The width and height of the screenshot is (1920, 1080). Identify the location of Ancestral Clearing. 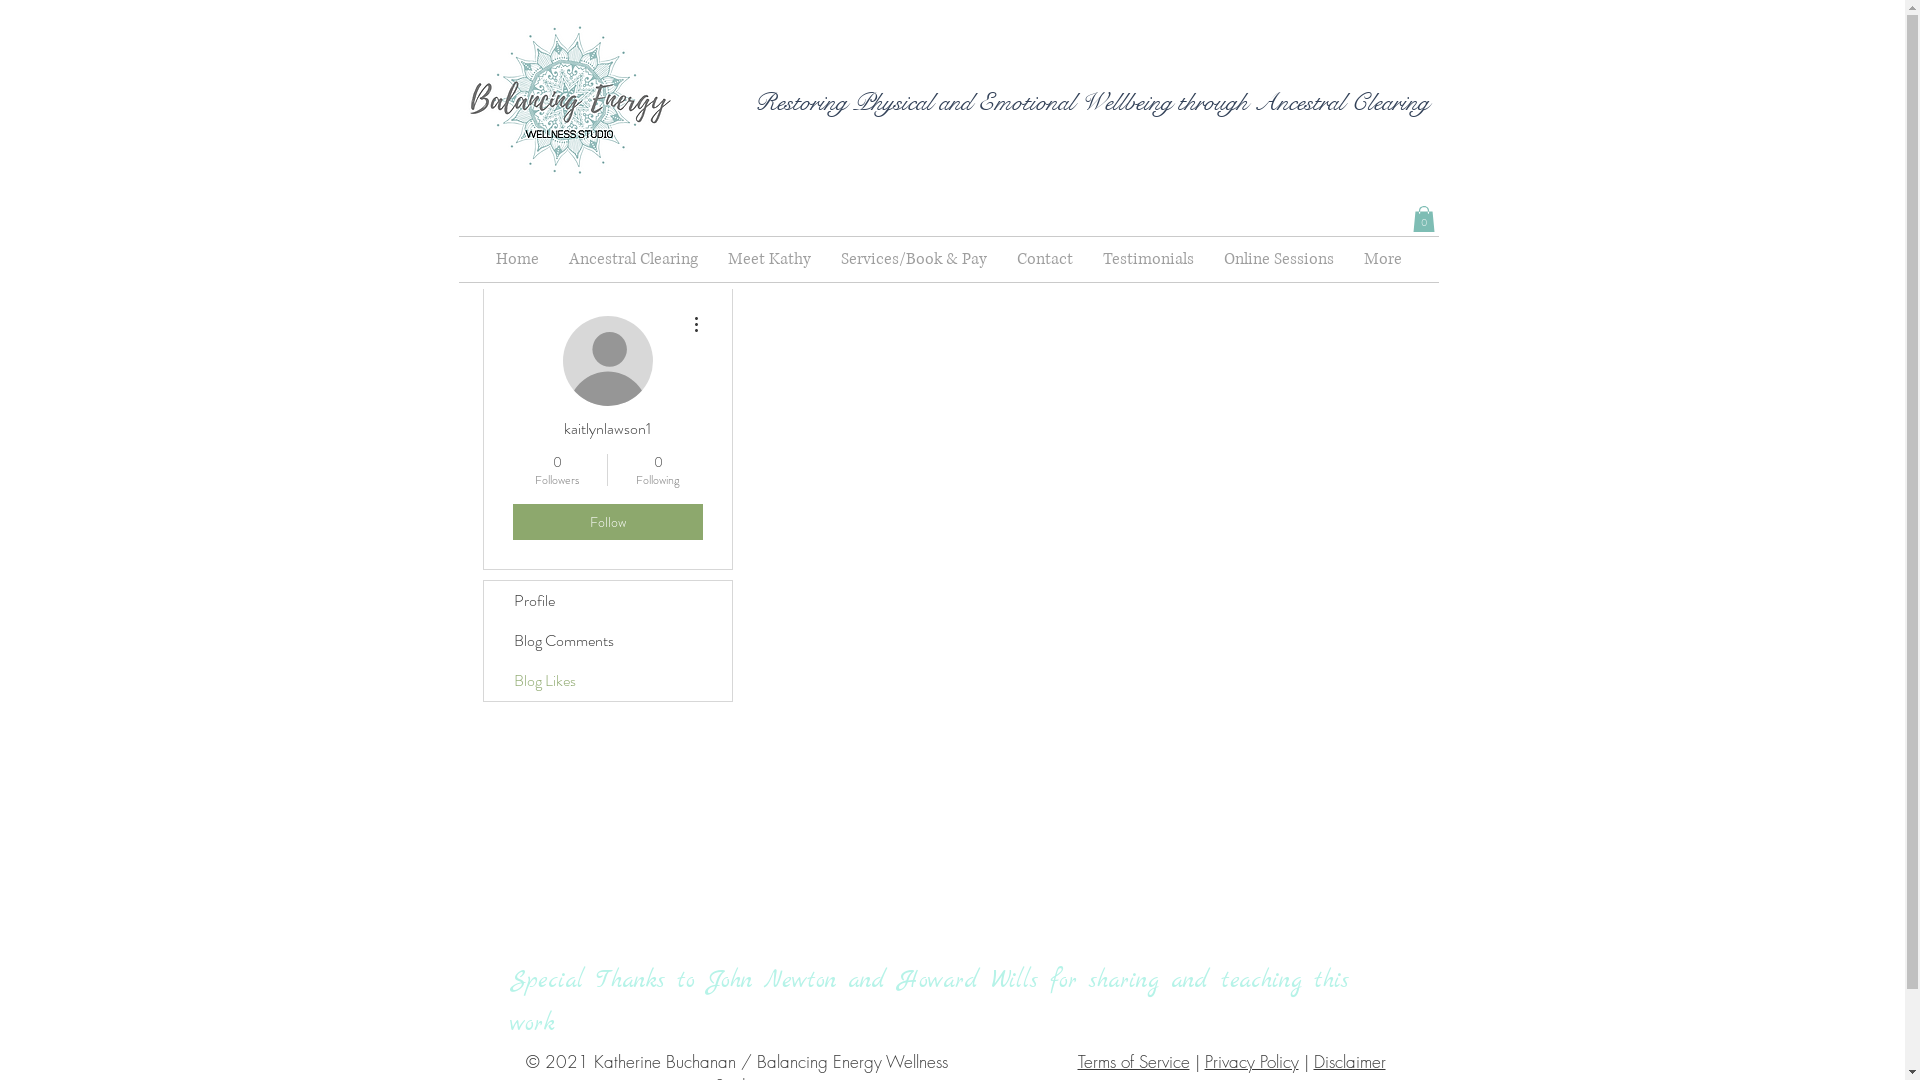
(634, 260).